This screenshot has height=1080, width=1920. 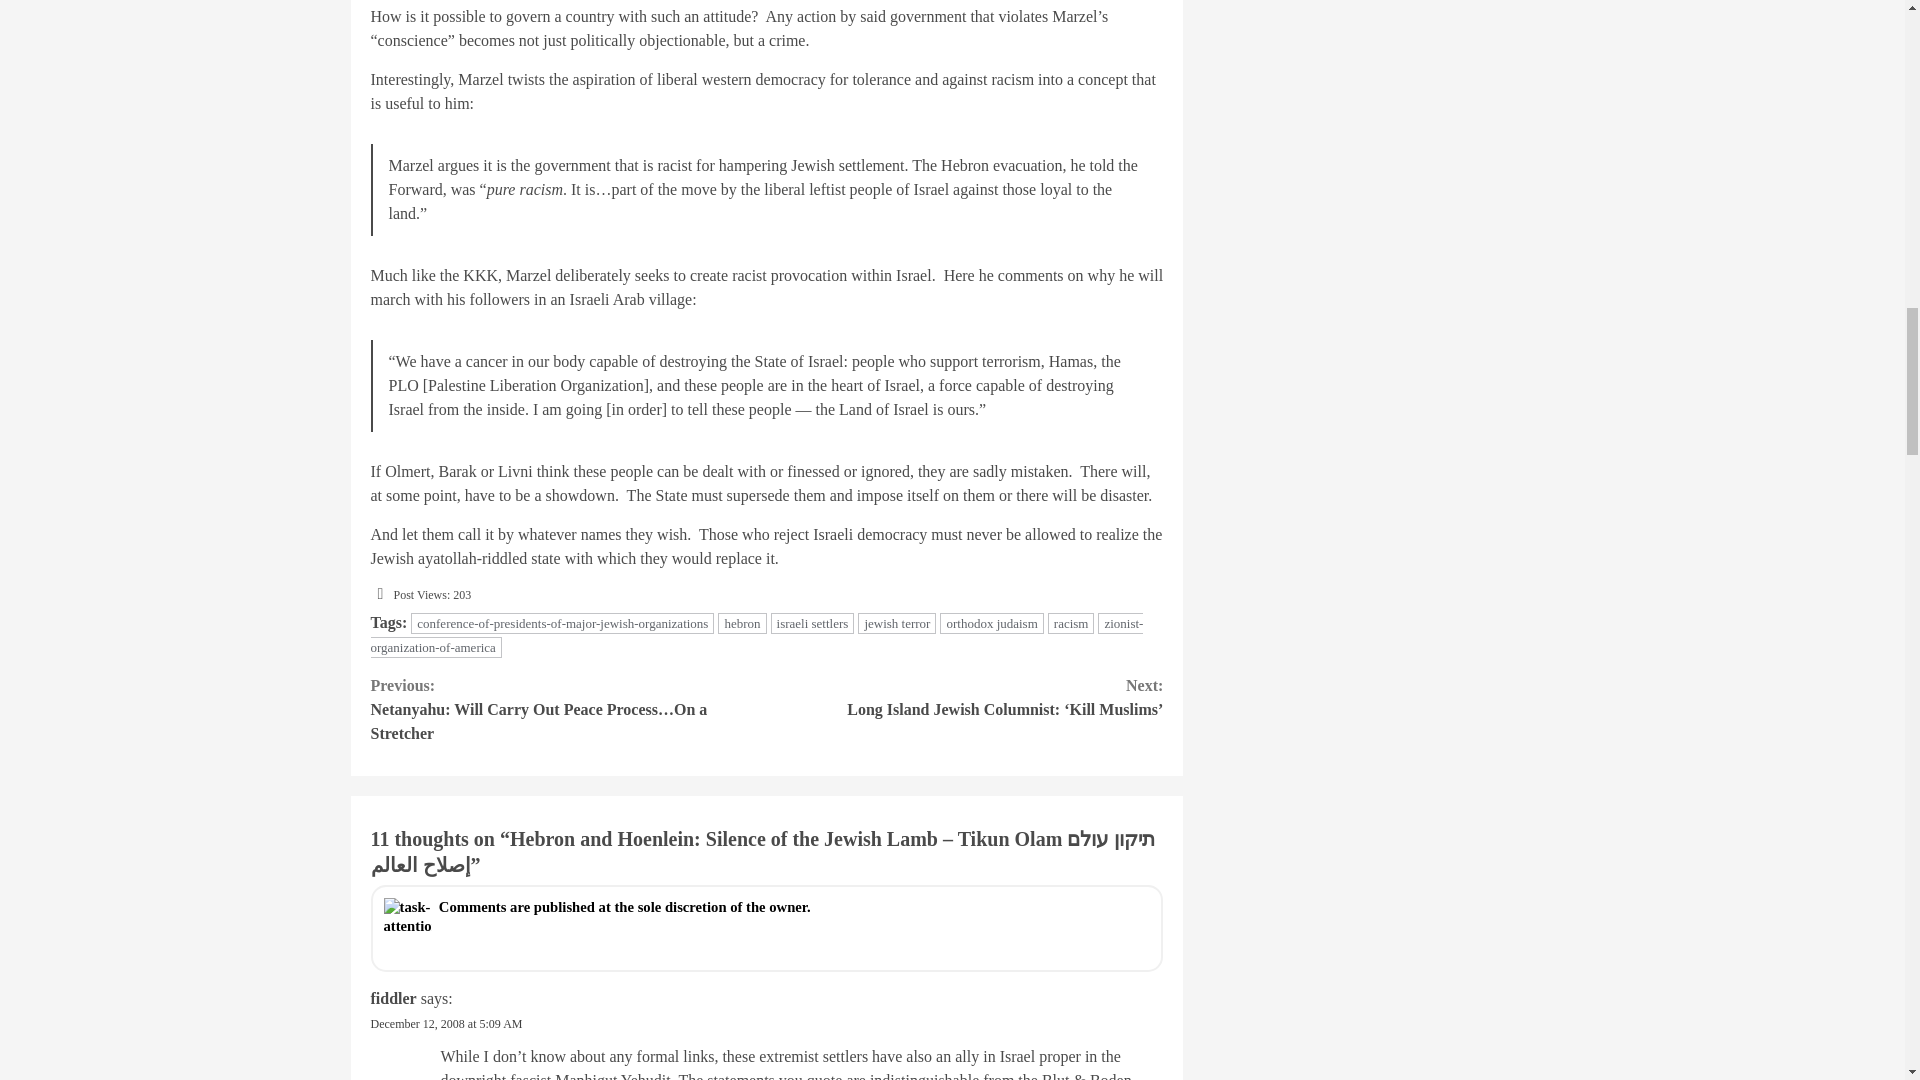 What do you see at coordinates (756, 635) in the screenshot?
I see `zionist-organization-of-america` at bounding box center [756, 635].